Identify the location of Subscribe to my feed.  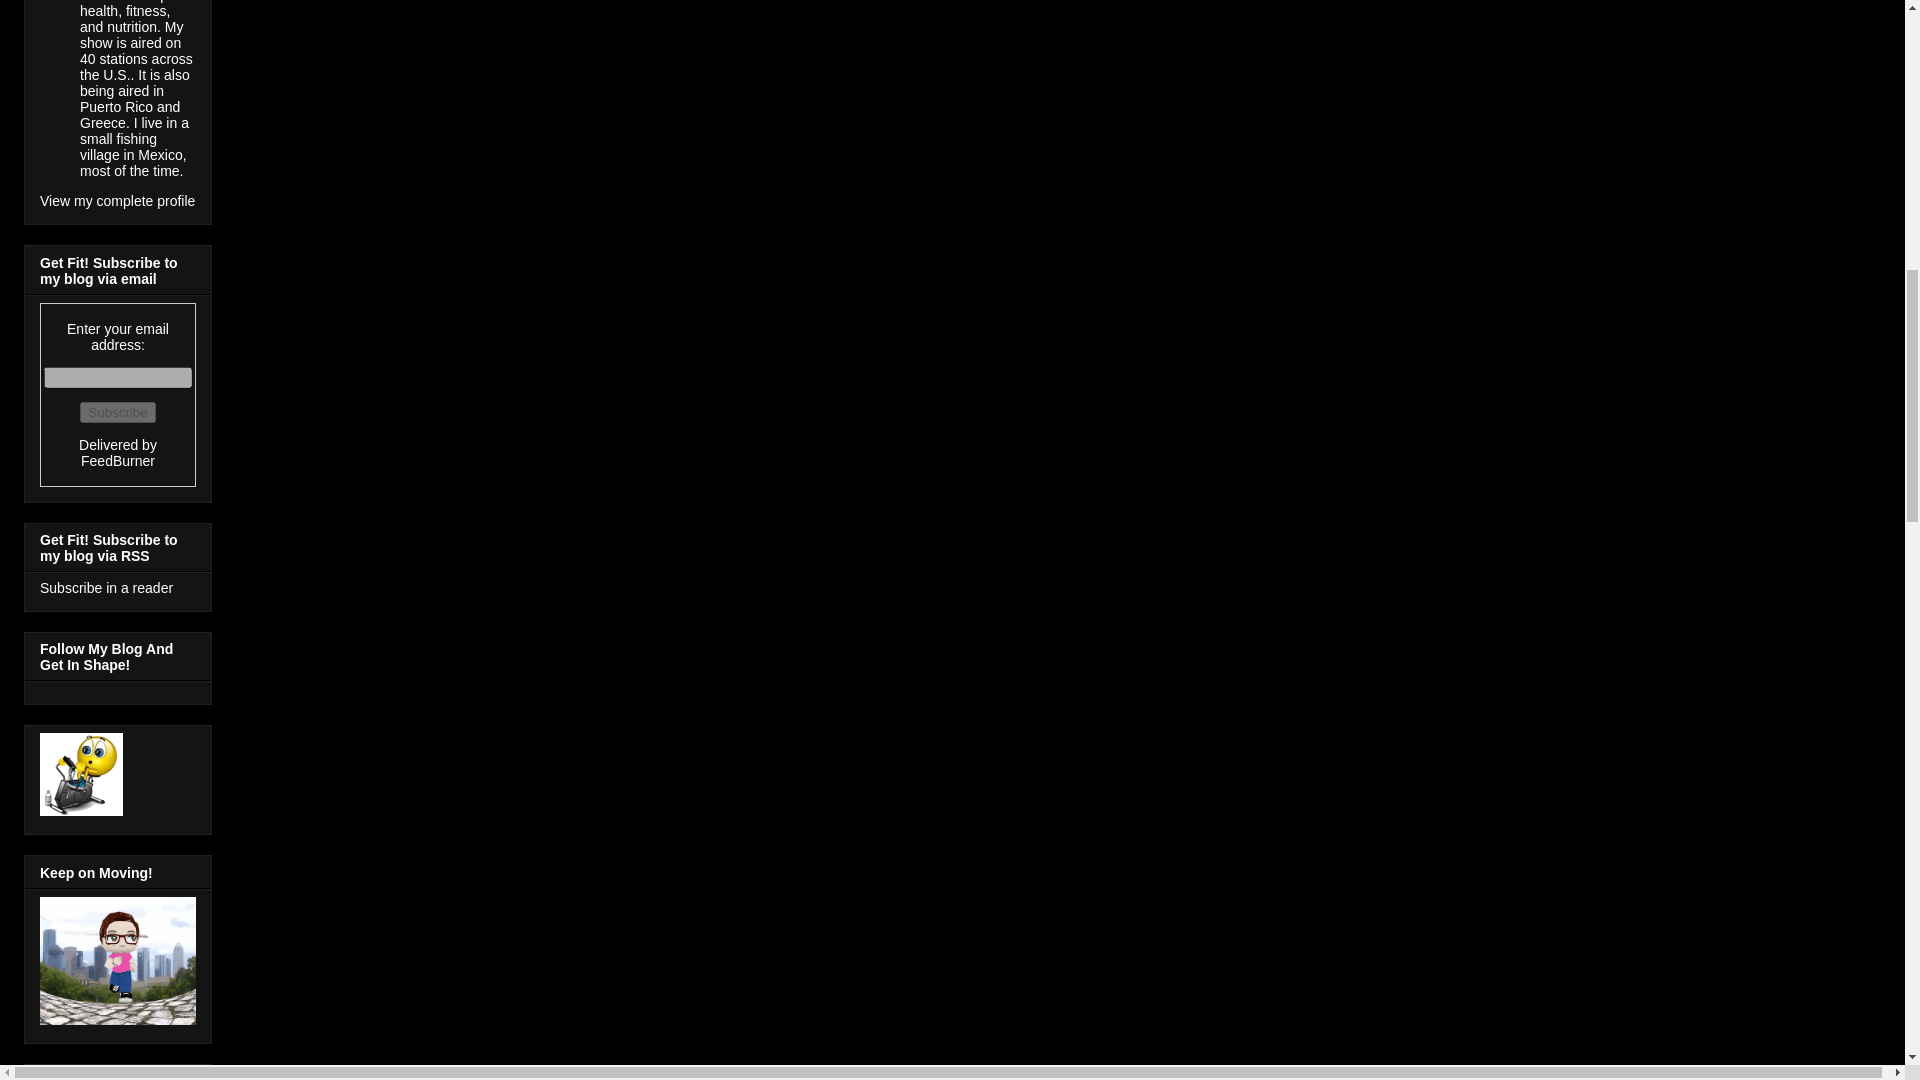
(106, 588).